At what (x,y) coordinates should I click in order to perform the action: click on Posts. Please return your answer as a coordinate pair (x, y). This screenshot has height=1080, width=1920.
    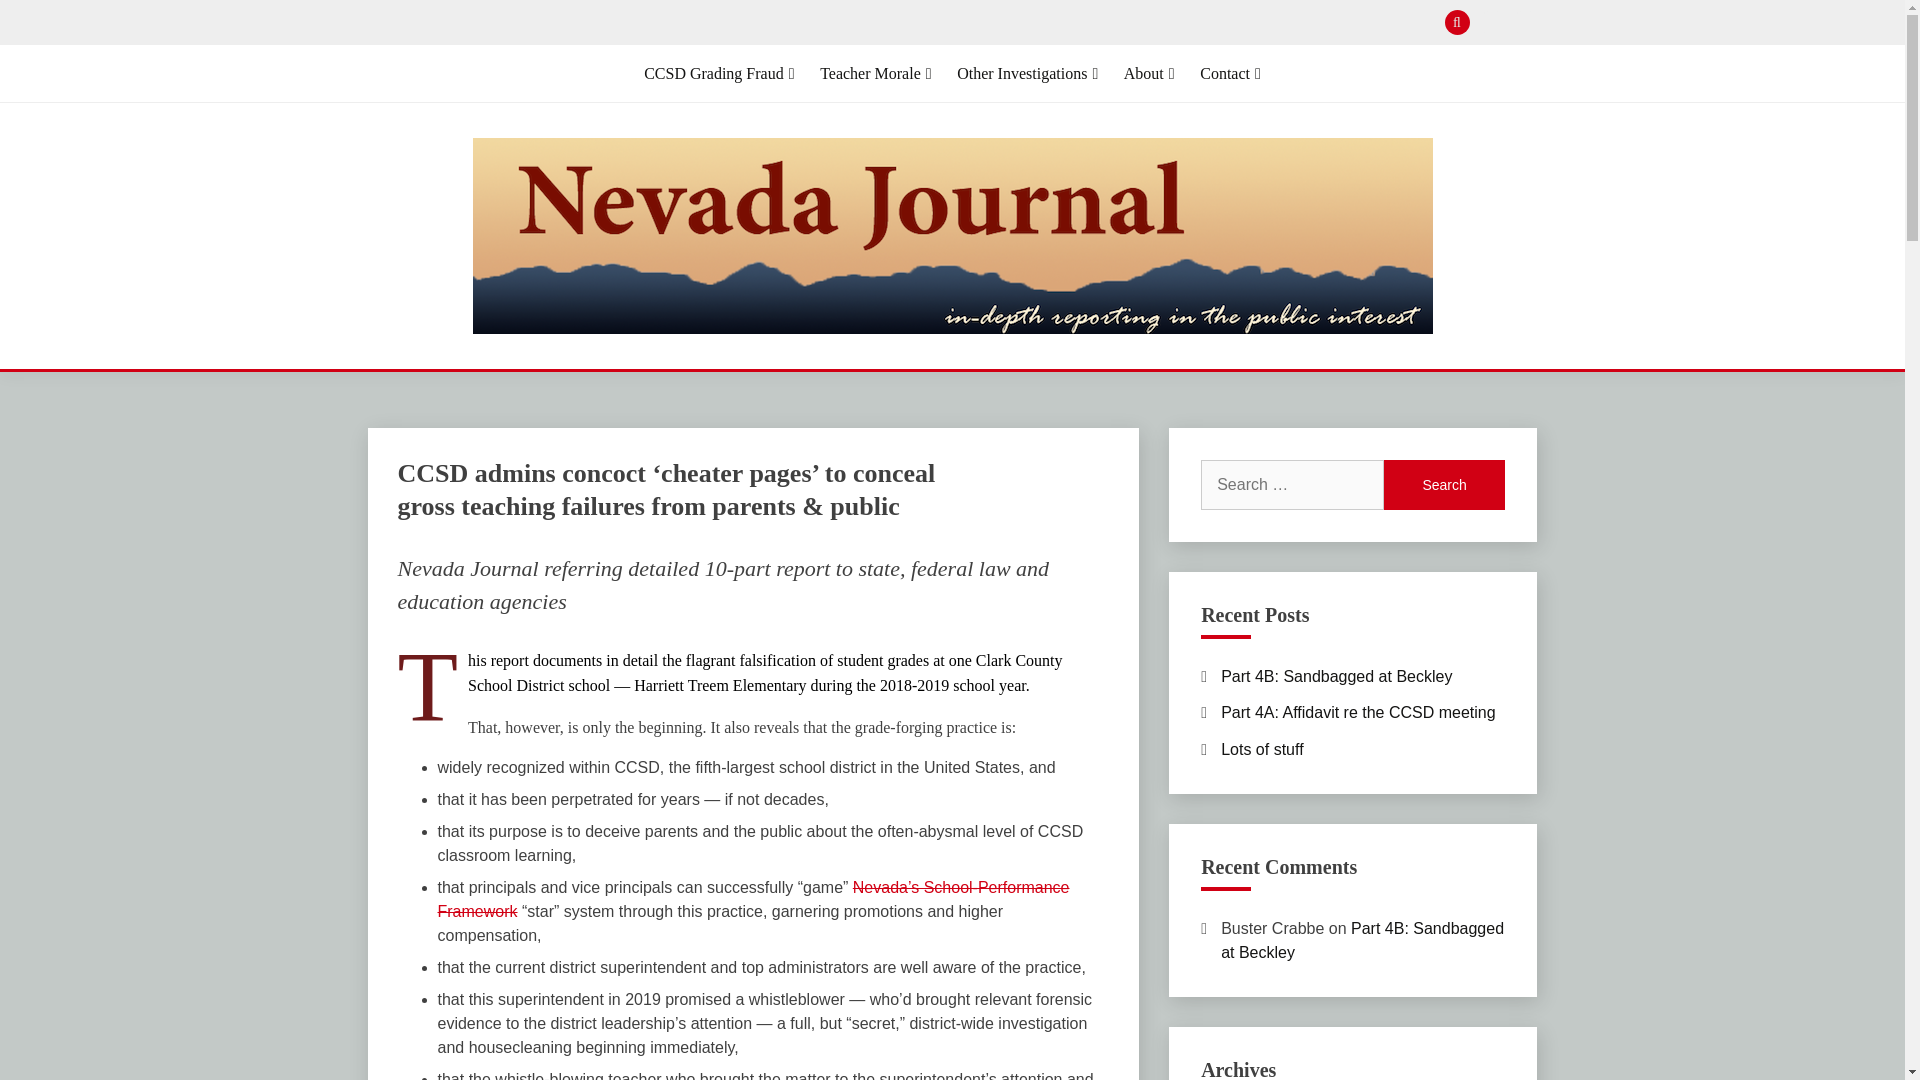
    Looking at the image, I should click on (1524, 22).